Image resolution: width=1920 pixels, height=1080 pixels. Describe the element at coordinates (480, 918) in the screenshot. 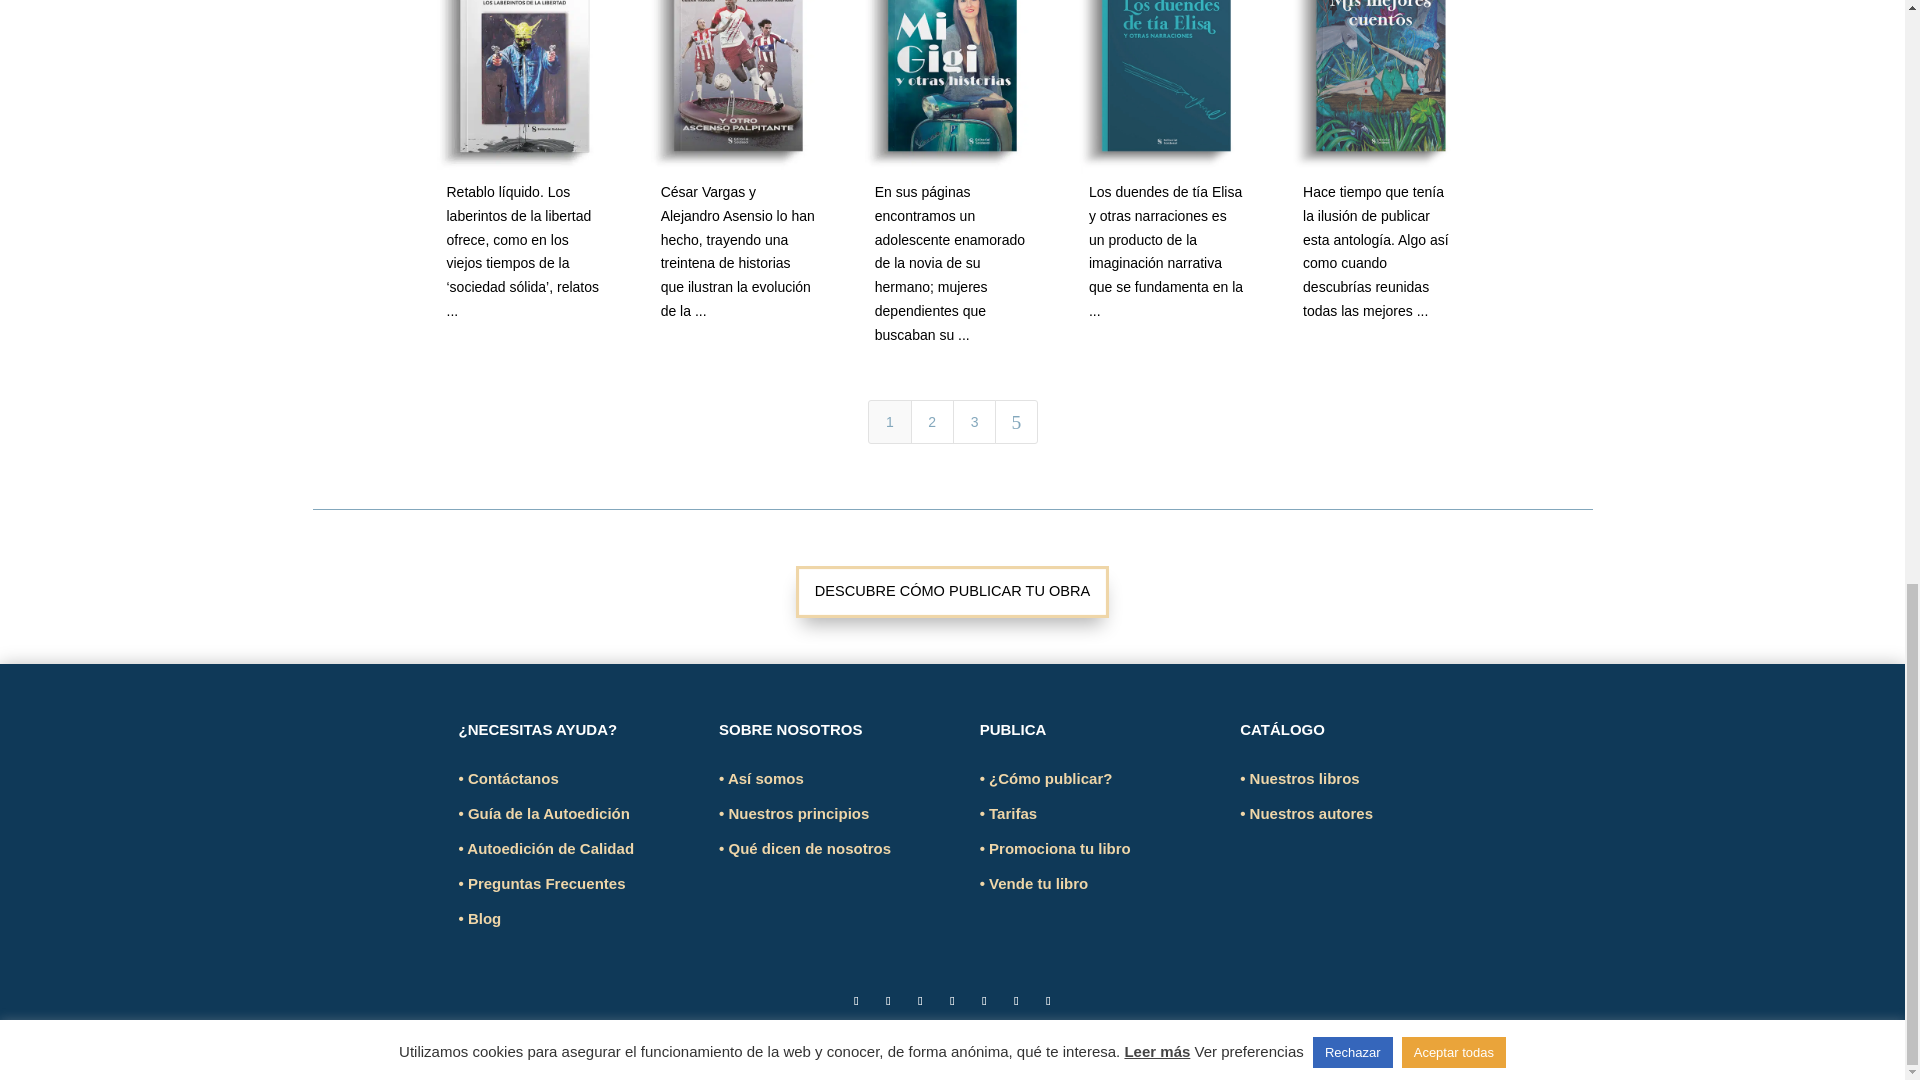

I see `BLOG` at that location.